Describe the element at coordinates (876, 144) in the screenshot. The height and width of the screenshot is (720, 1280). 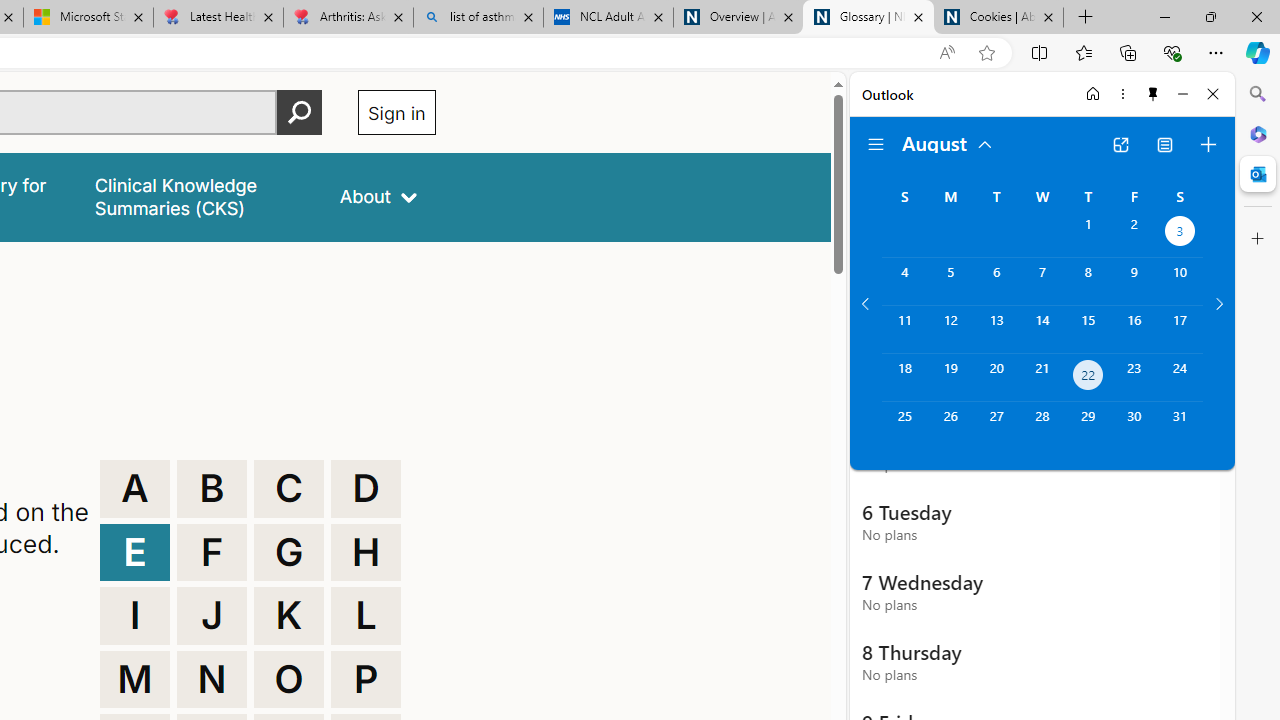
I see `Folder navigation` at that location.